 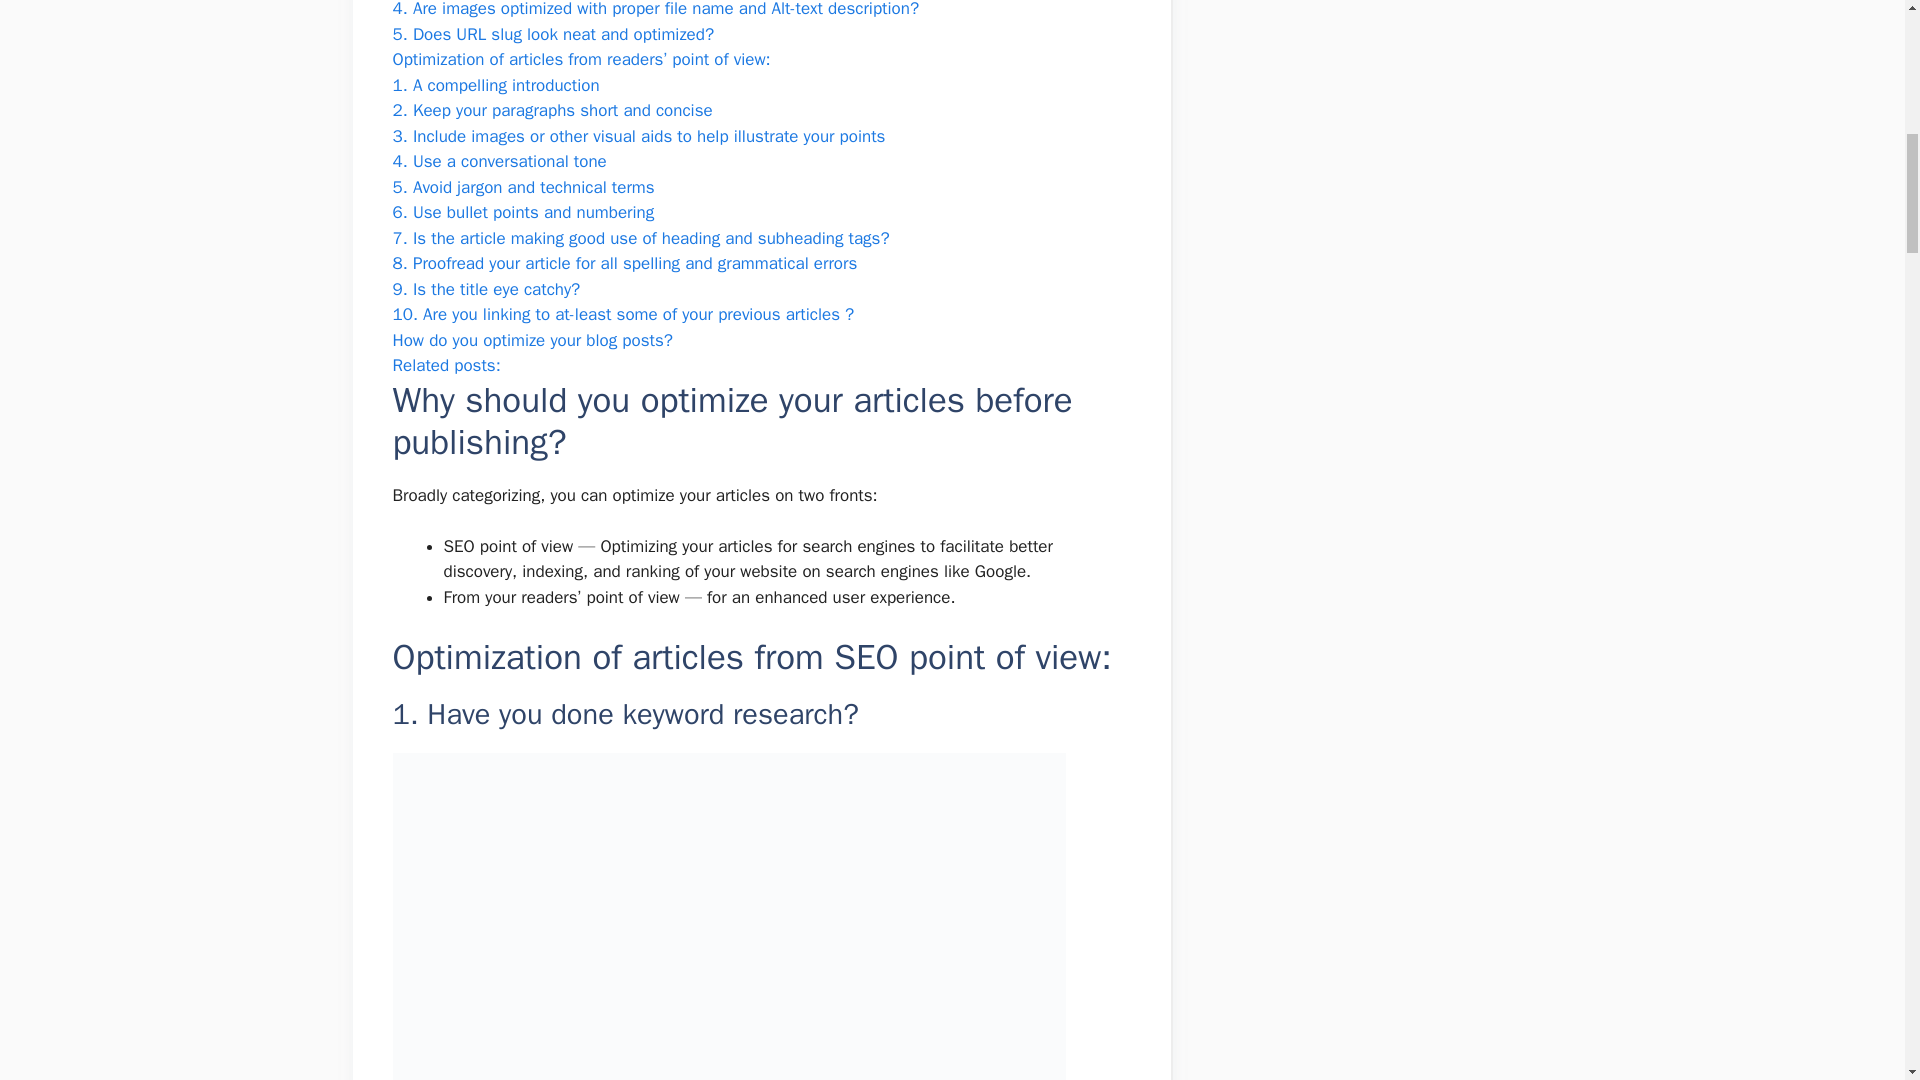 What do you see at coordinates (485, 289) in the screenshot?
I see `9. Is the title eye catchy?` at bounding box center [485, 289].